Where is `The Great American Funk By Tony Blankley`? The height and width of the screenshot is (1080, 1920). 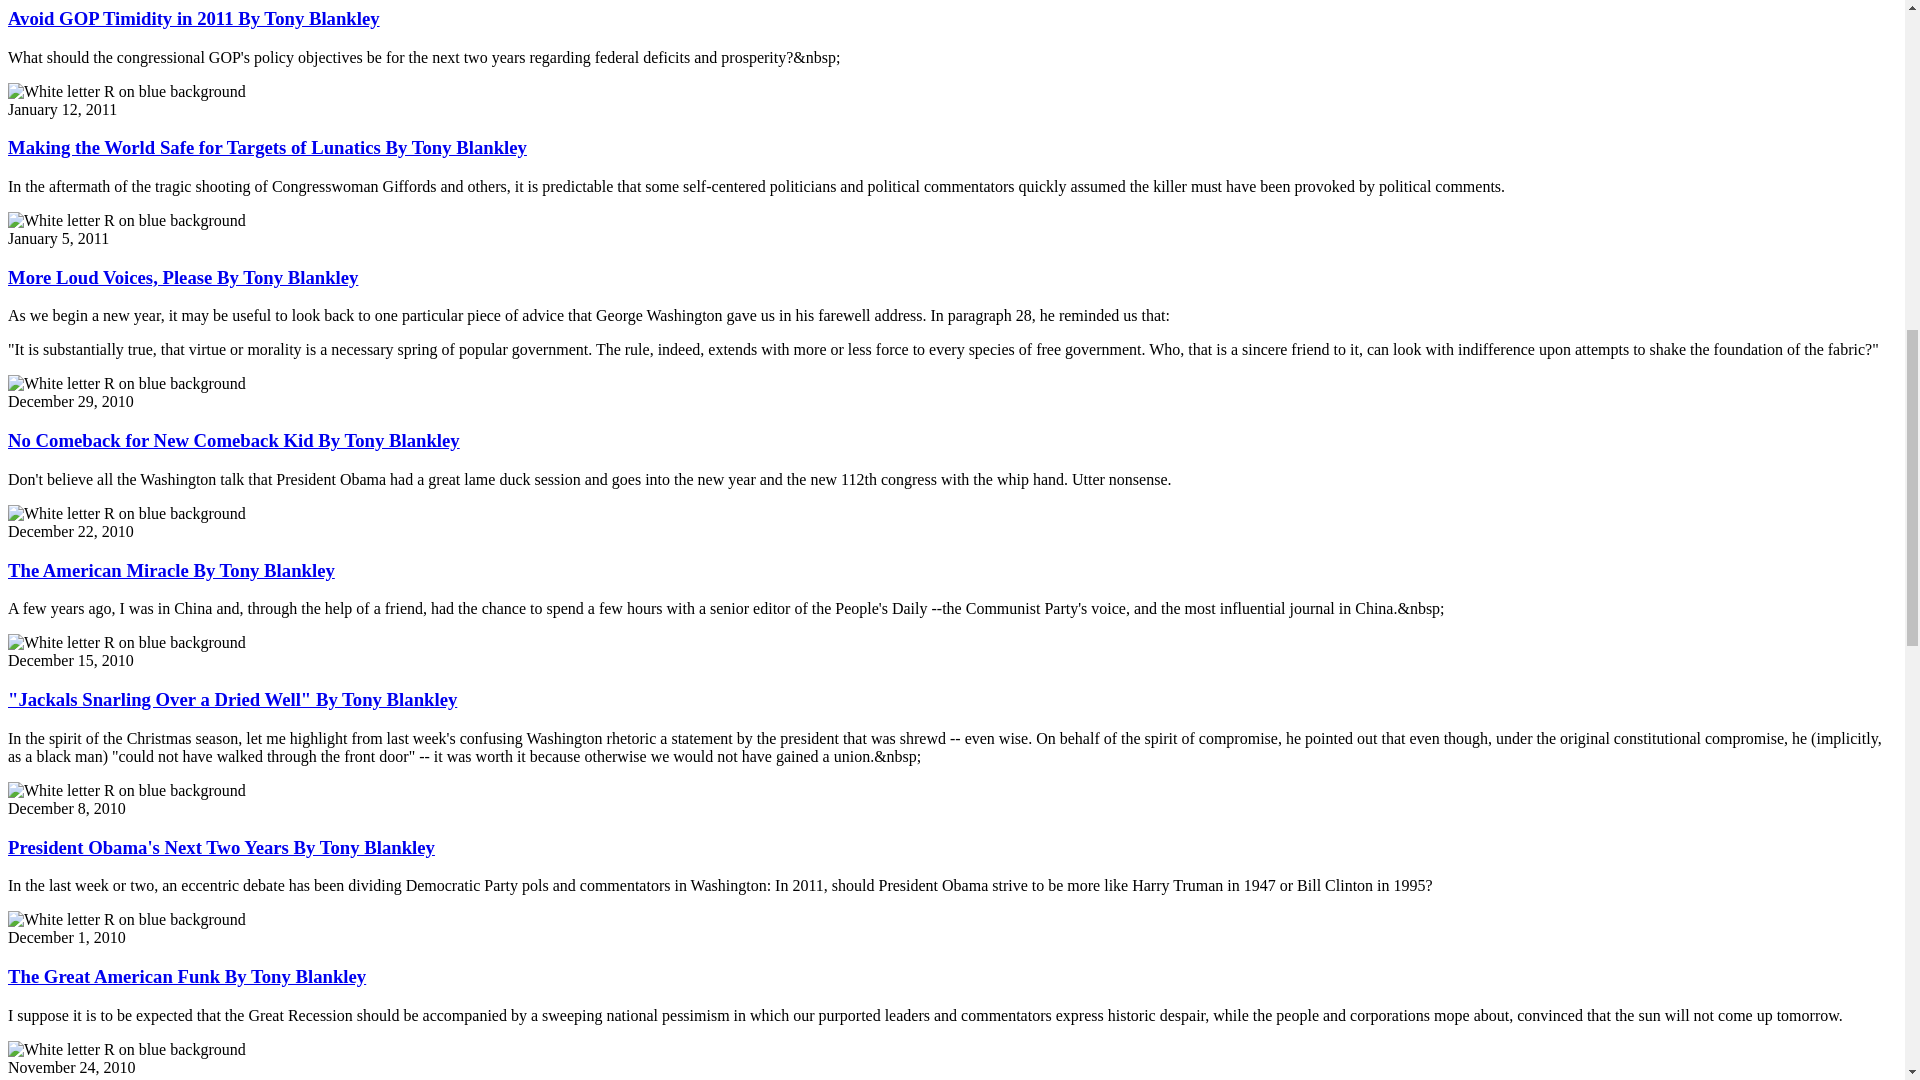 The Great American Funk By Tony Blankley is located at coordinates (186, 976).